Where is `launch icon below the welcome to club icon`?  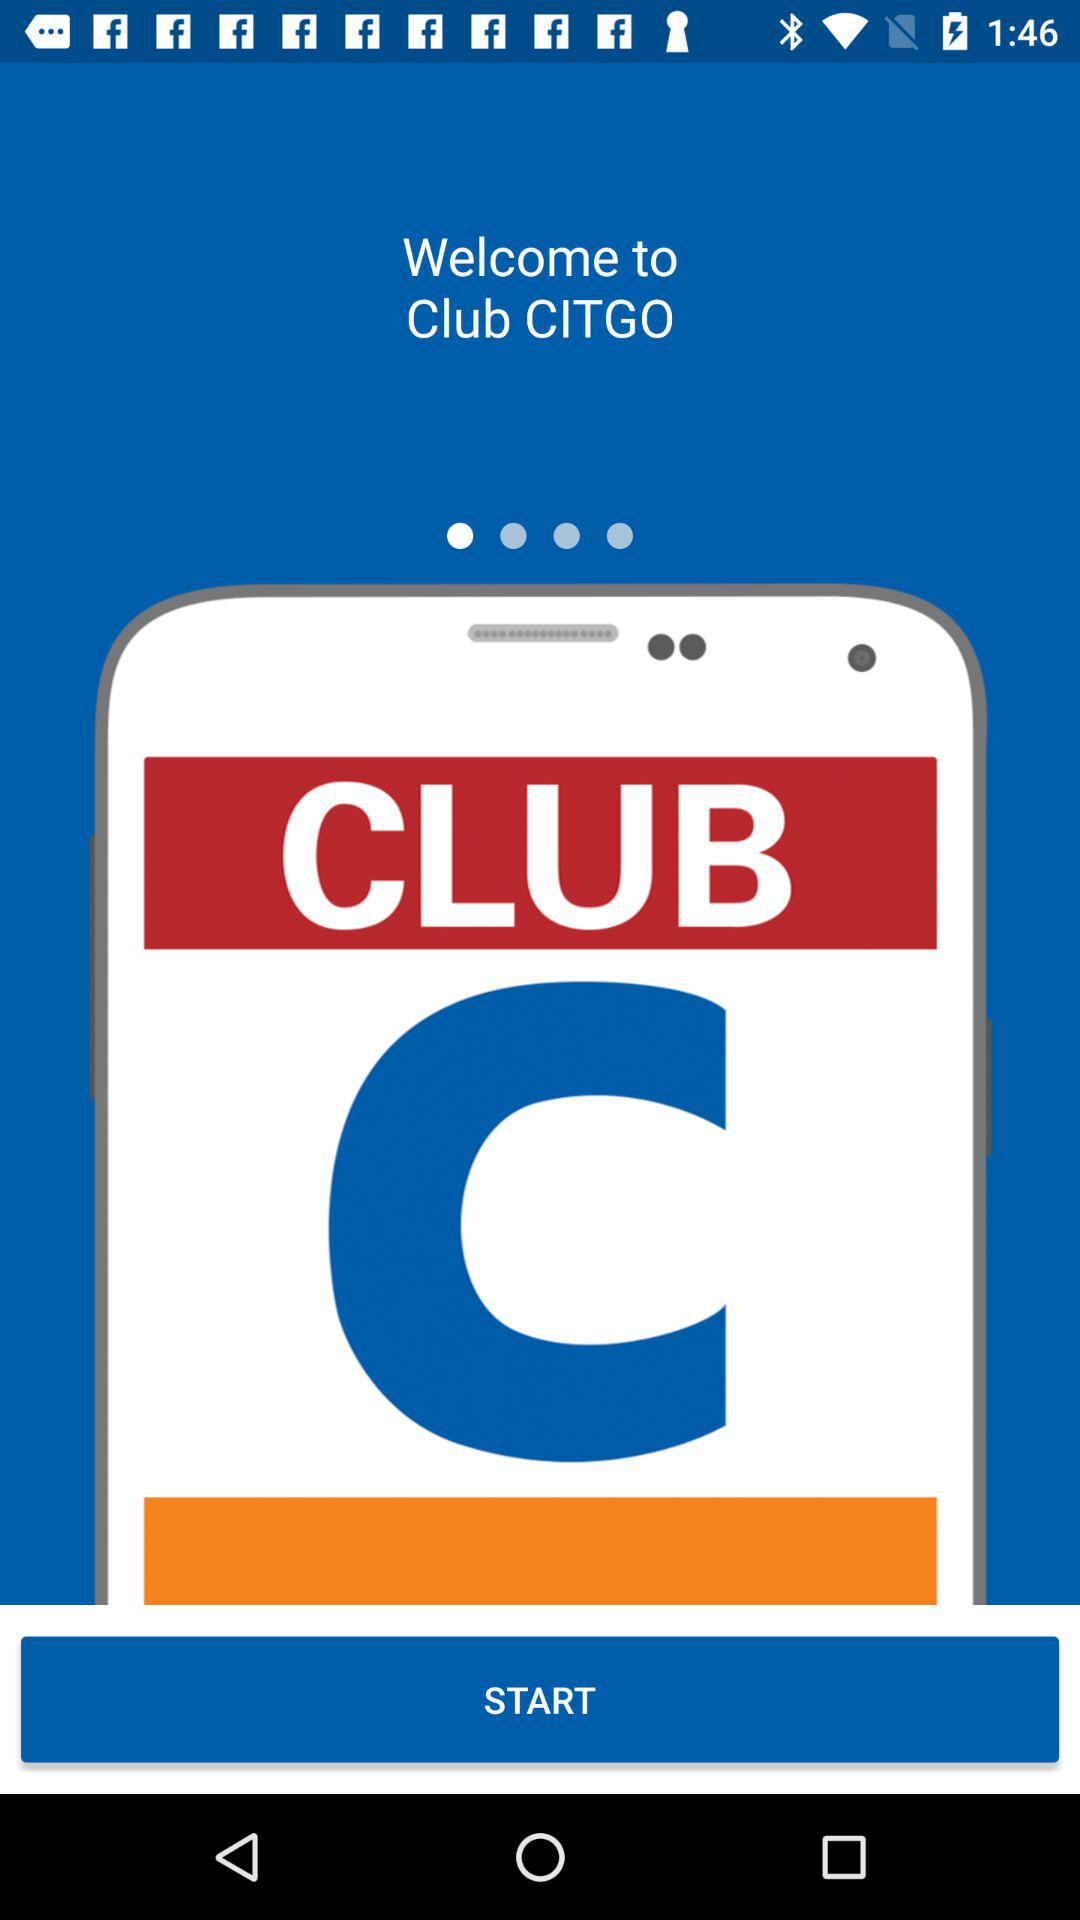
launch icon below the welcome to club icon is located at coordinates (620, 535).